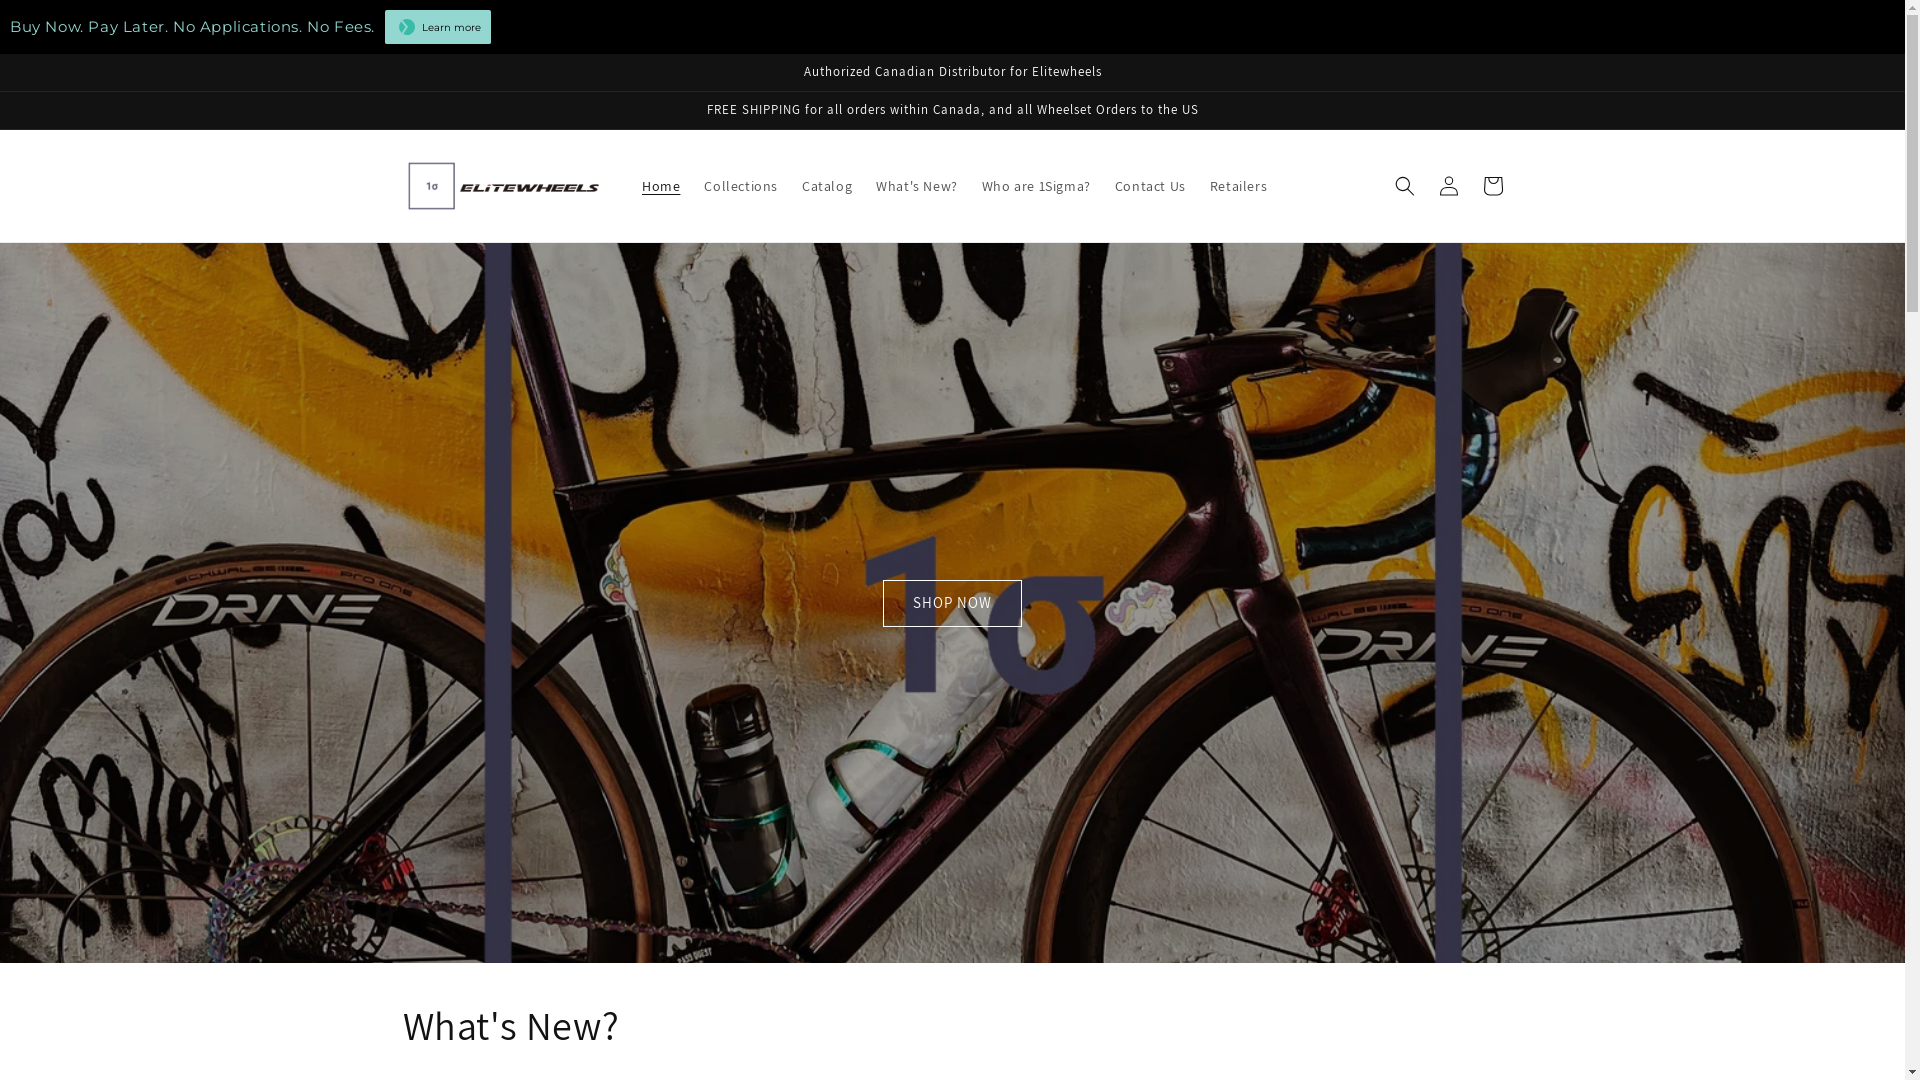 This screenshot has height=1080, width=1920. I want to click on Collections, so click(741, 186).